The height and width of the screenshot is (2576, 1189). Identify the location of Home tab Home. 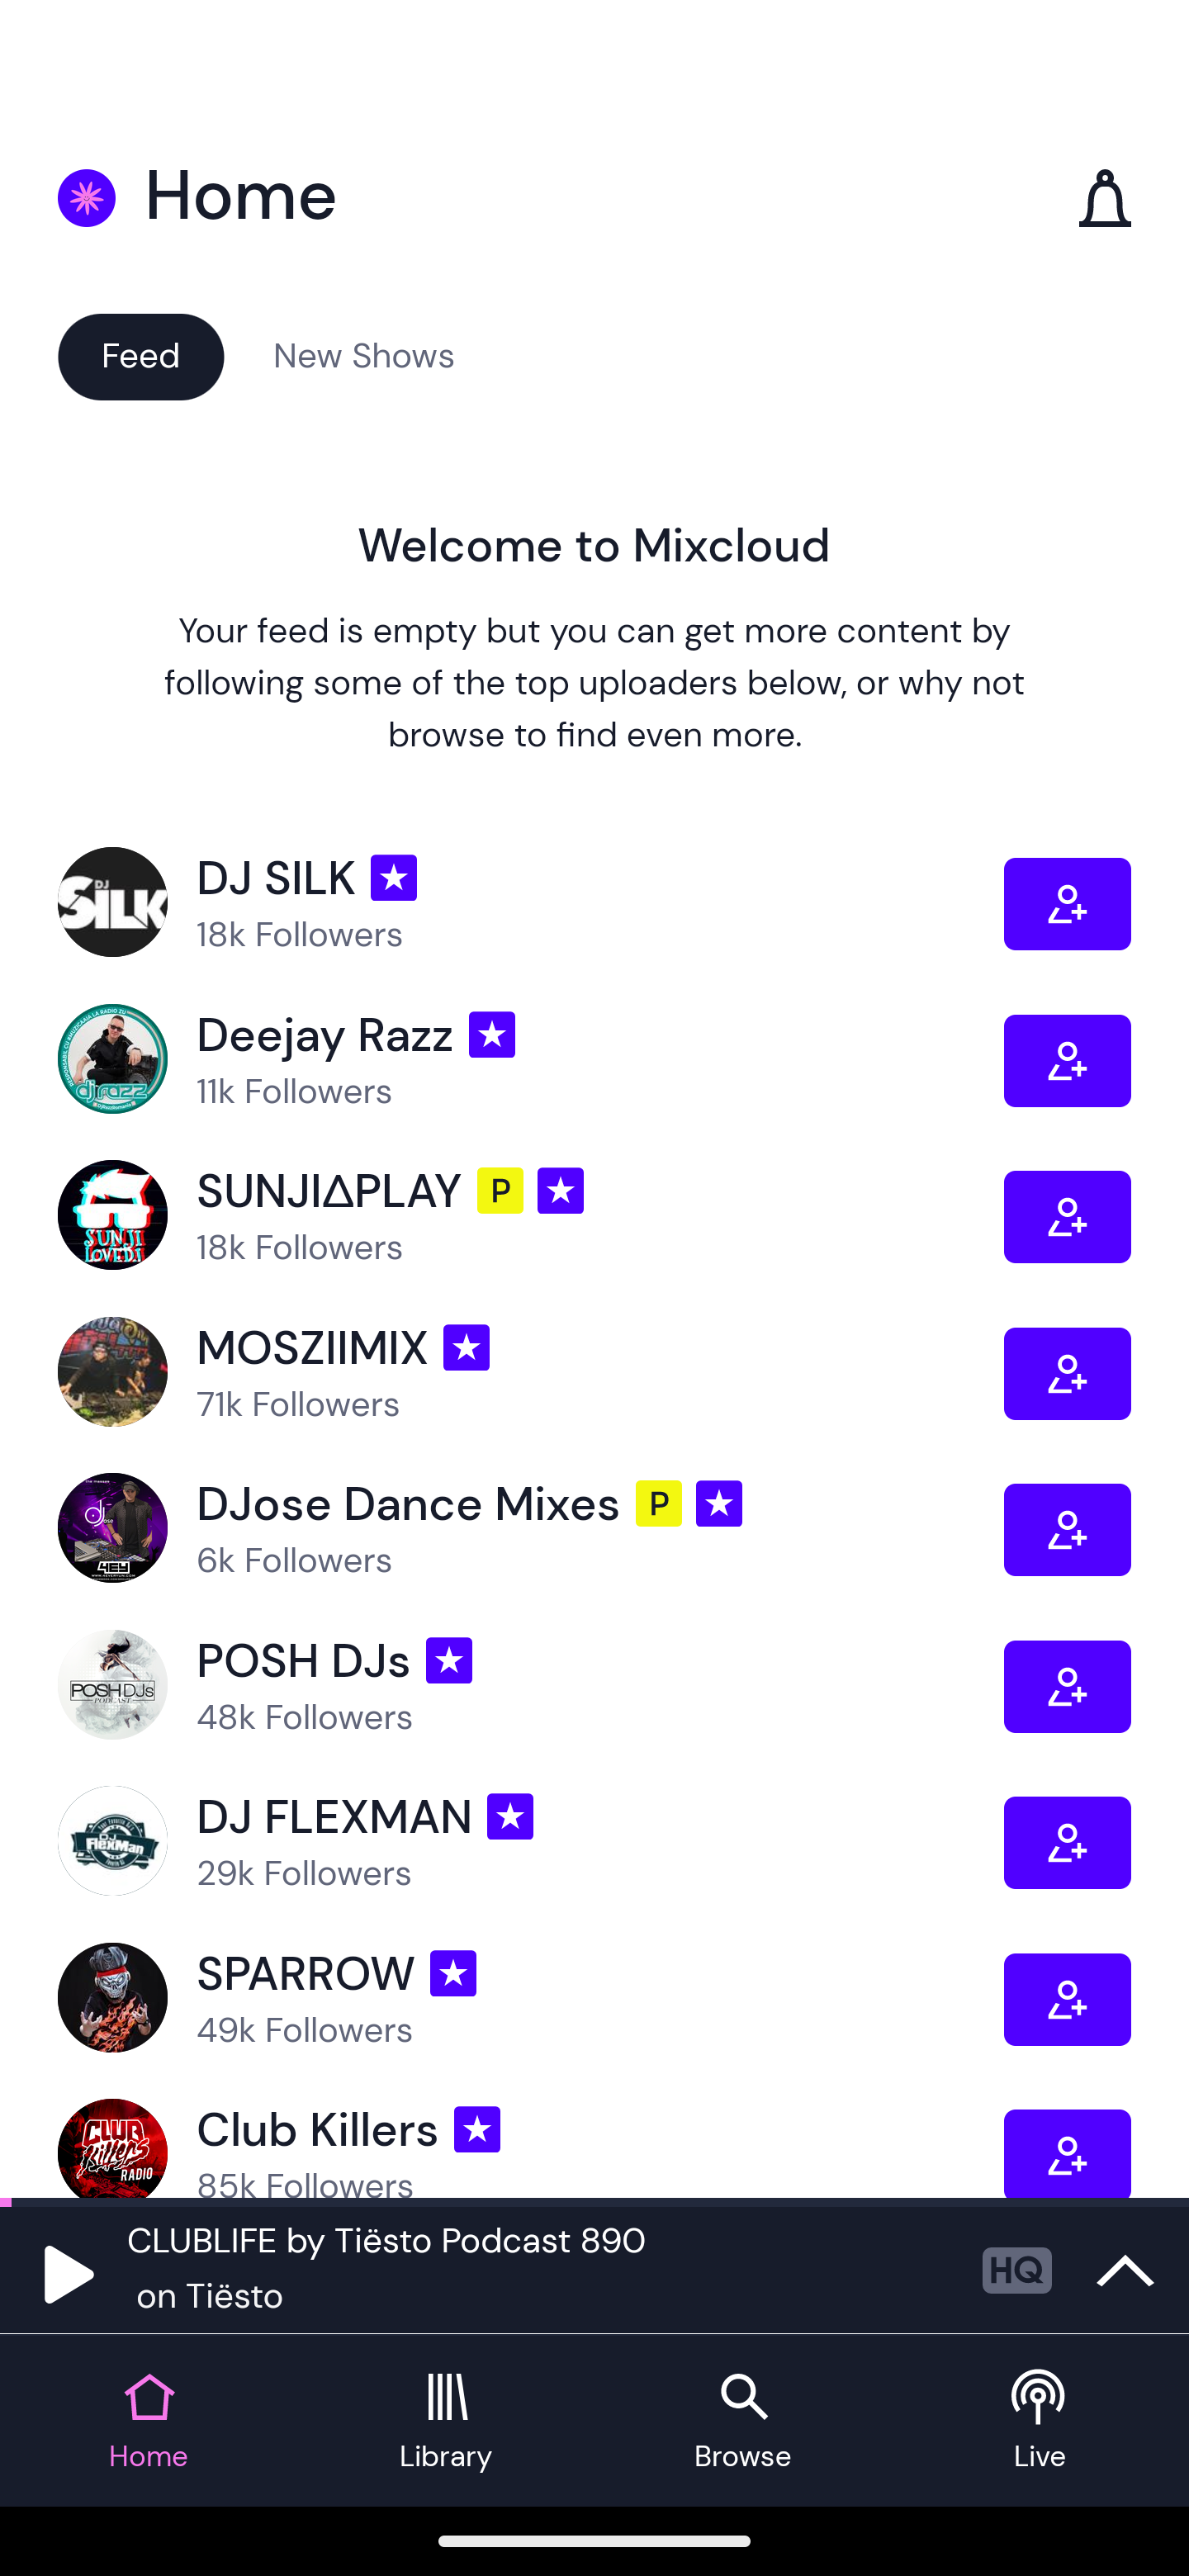
(149, 2421).